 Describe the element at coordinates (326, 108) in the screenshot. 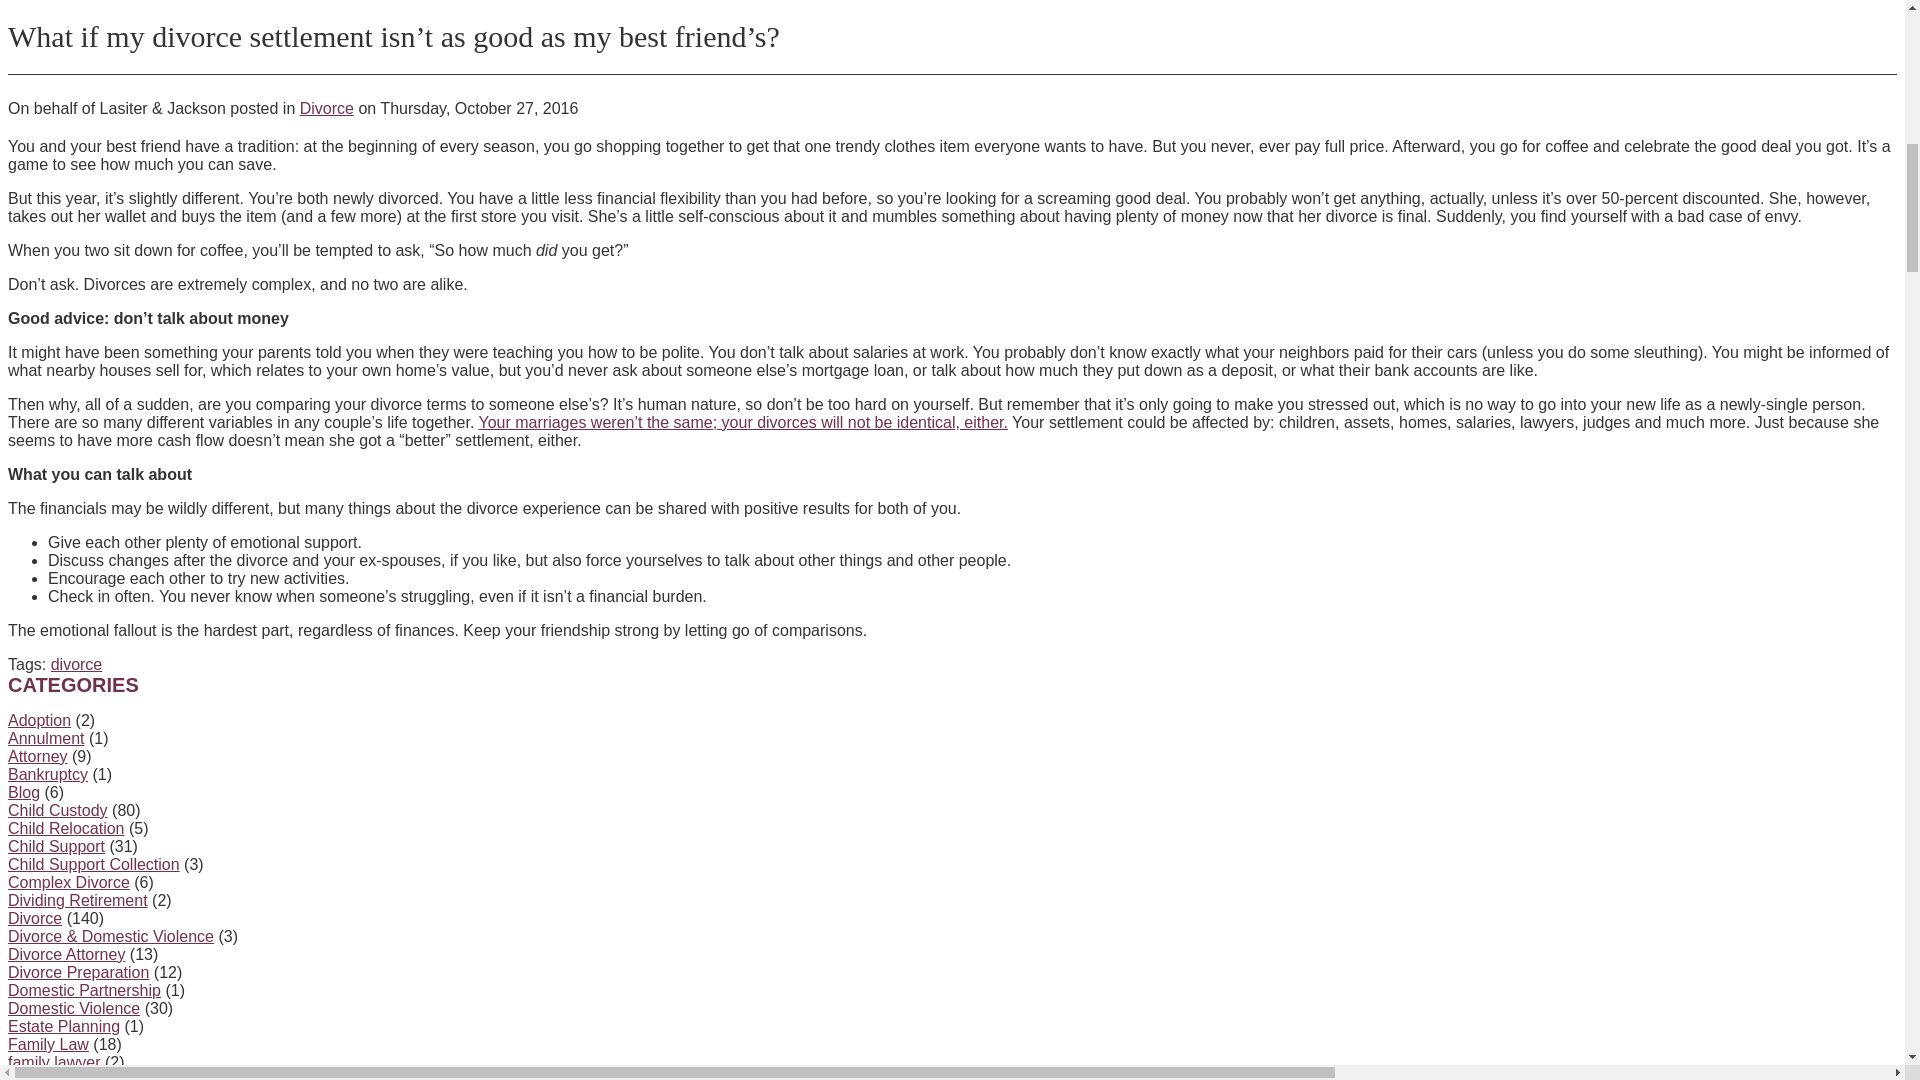

I see `Divorce` at that location.